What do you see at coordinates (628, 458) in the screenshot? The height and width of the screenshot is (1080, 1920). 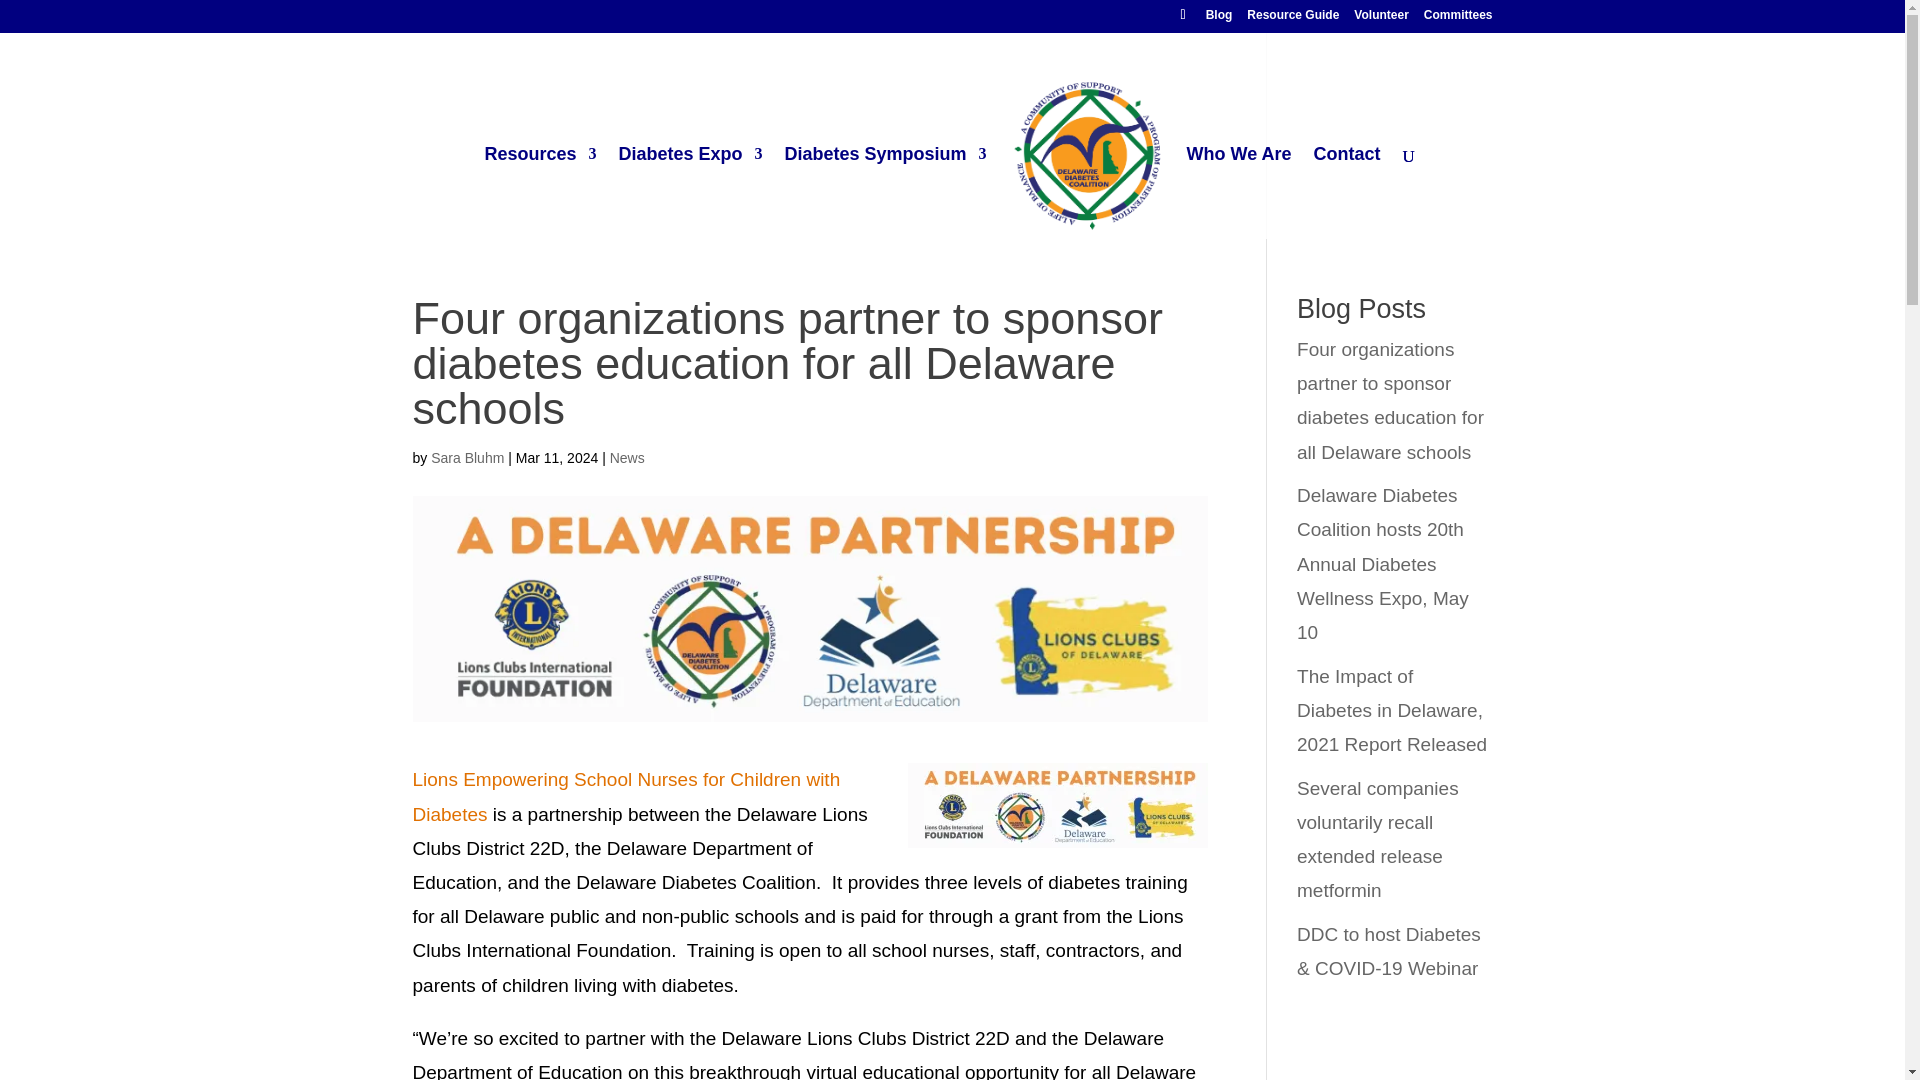 I see `News` at bounding box center [628, 458].